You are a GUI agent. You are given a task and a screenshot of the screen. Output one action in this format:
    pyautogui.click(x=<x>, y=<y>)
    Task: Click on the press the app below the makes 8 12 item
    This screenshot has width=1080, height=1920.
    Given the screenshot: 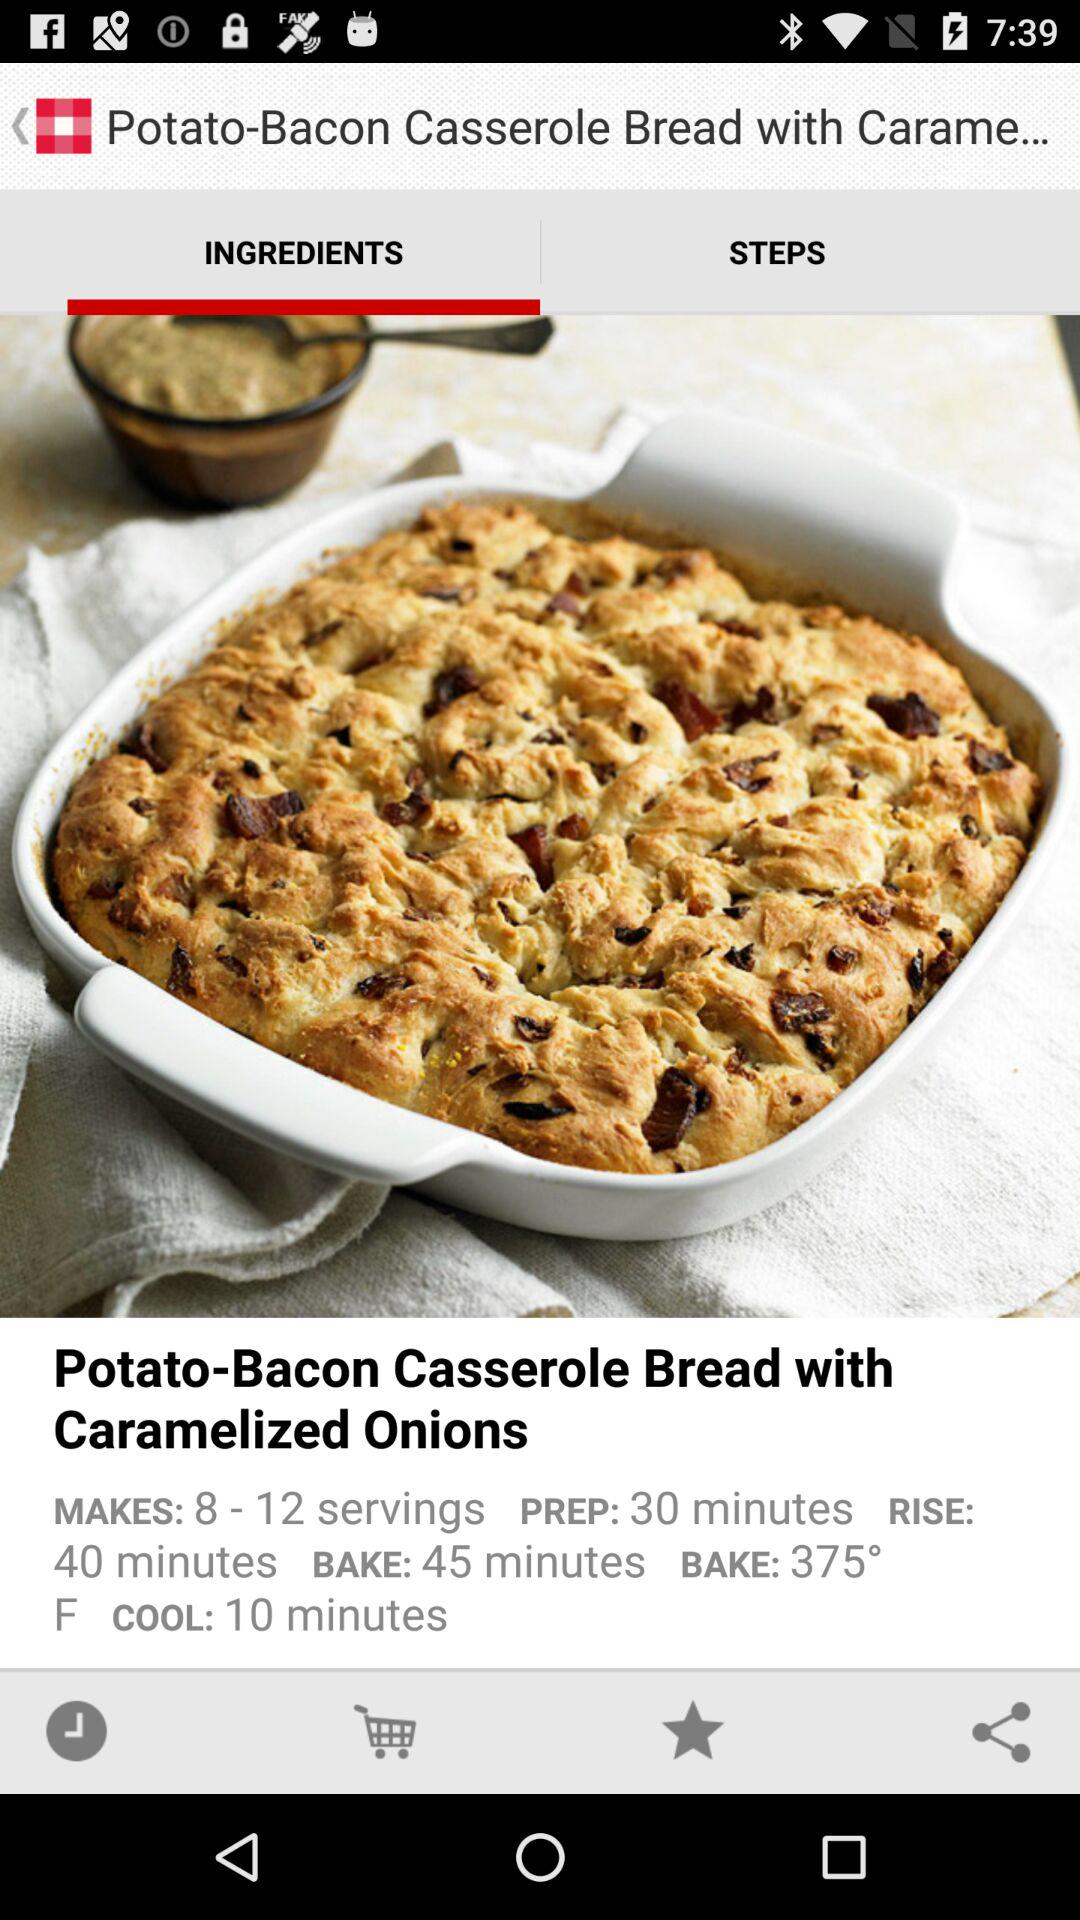 What is the action you would take?
    pyautogui.click(x=384, y=1730)
    